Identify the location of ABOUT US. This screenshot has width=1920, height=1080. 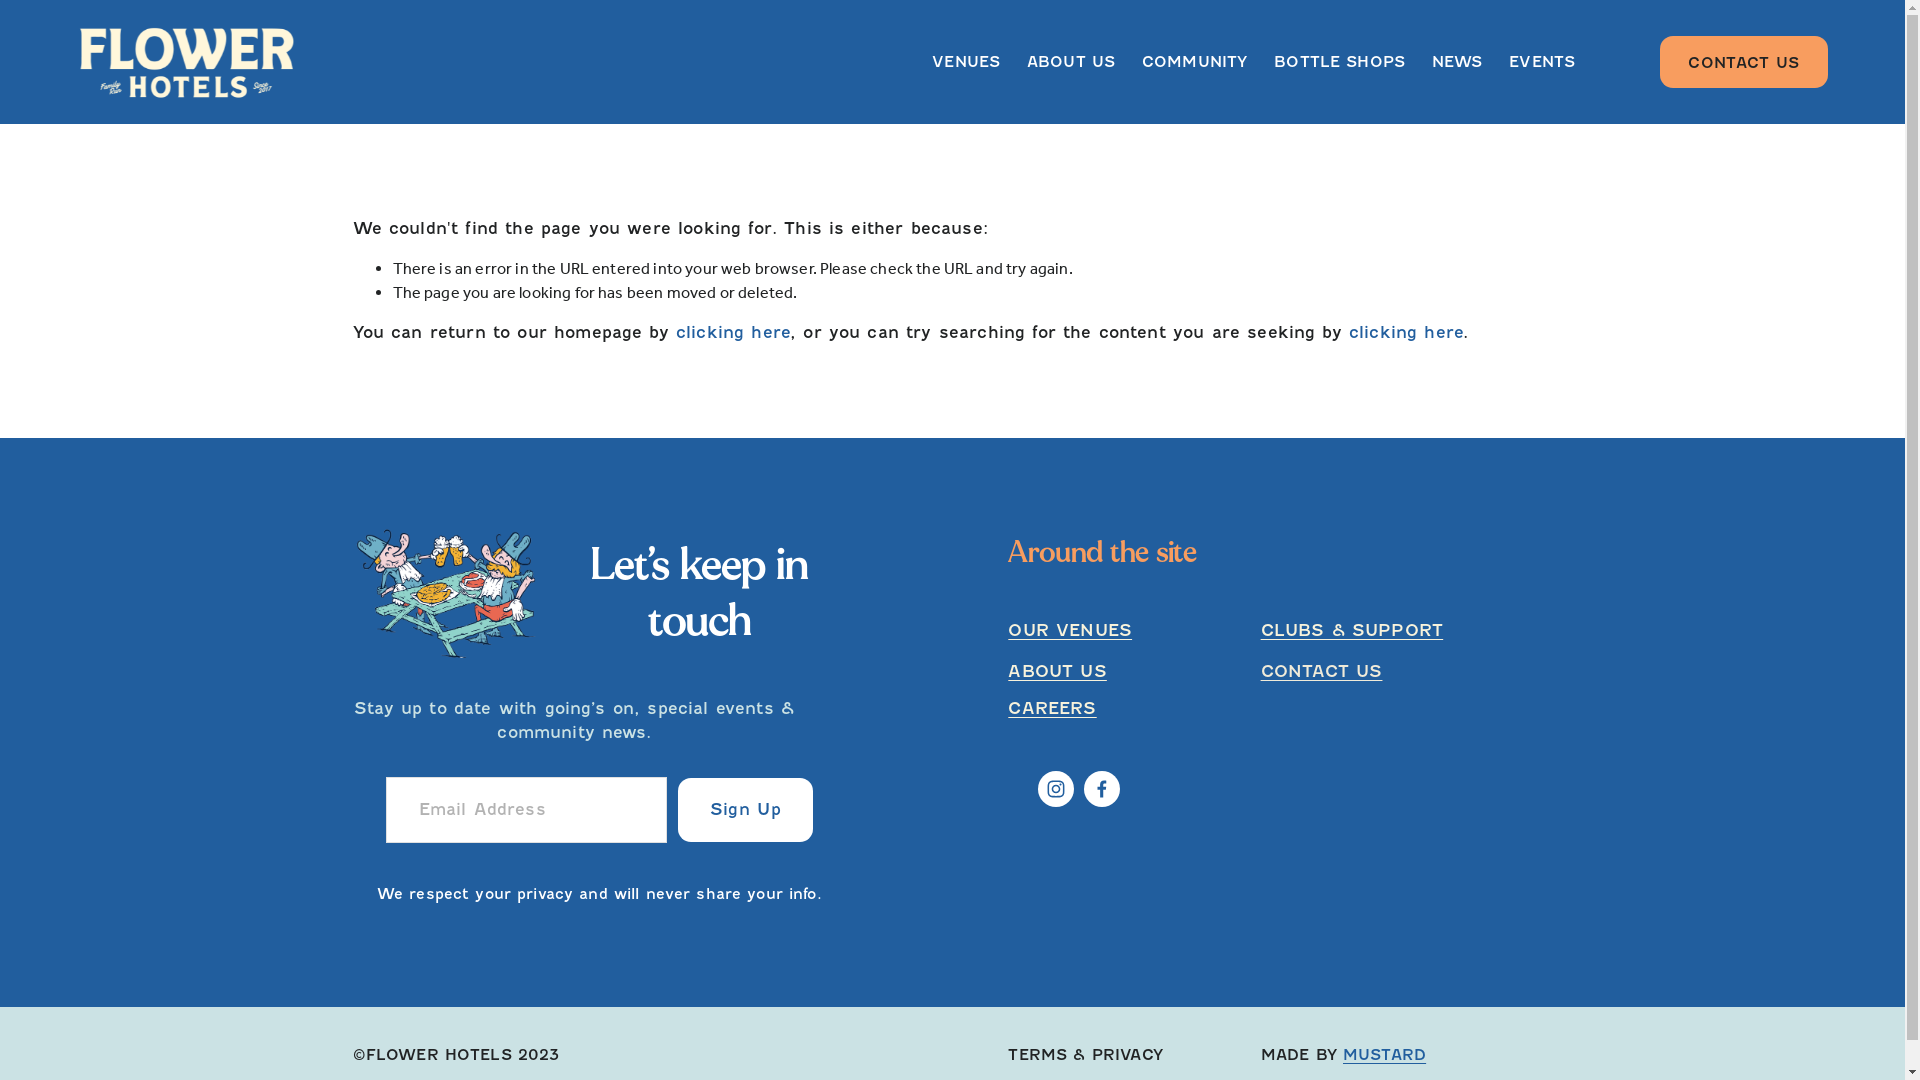
(1071, 62).